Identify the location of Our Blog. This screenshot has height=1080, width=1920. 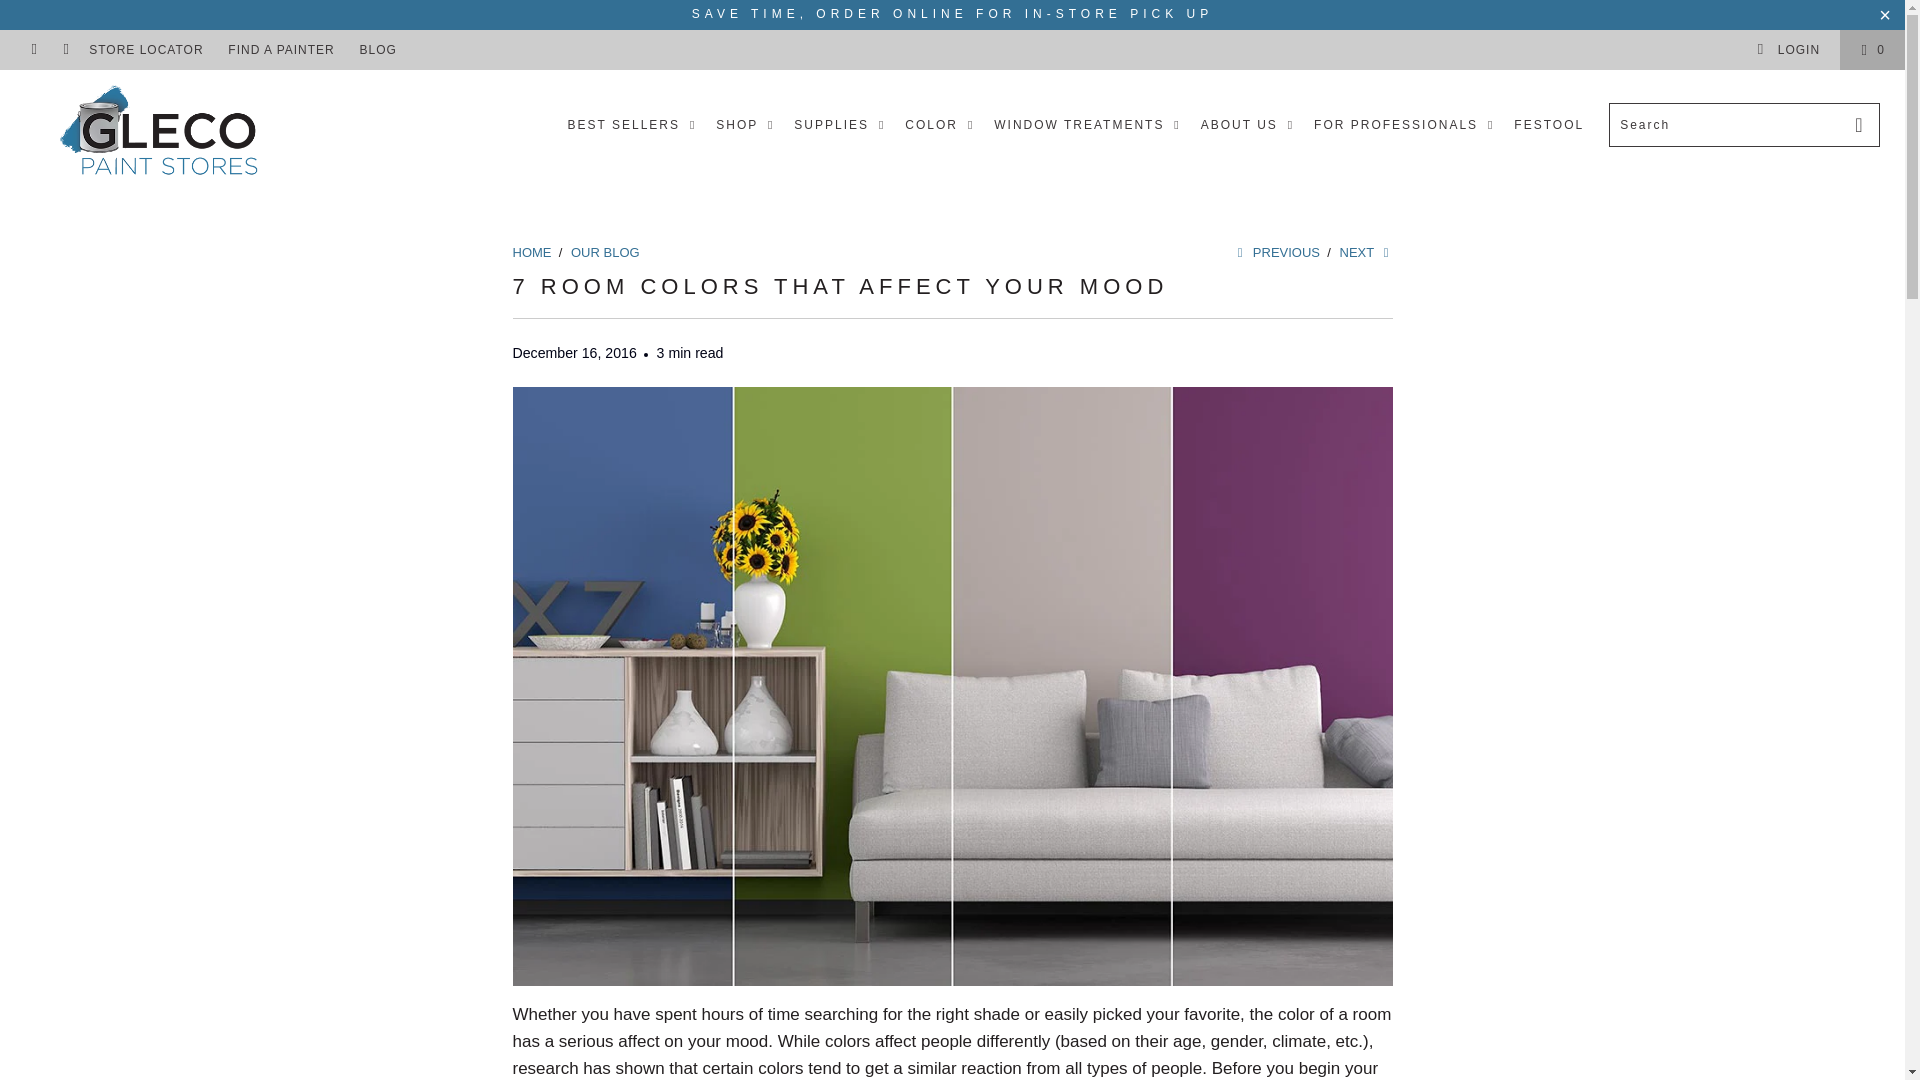
(604, 252).